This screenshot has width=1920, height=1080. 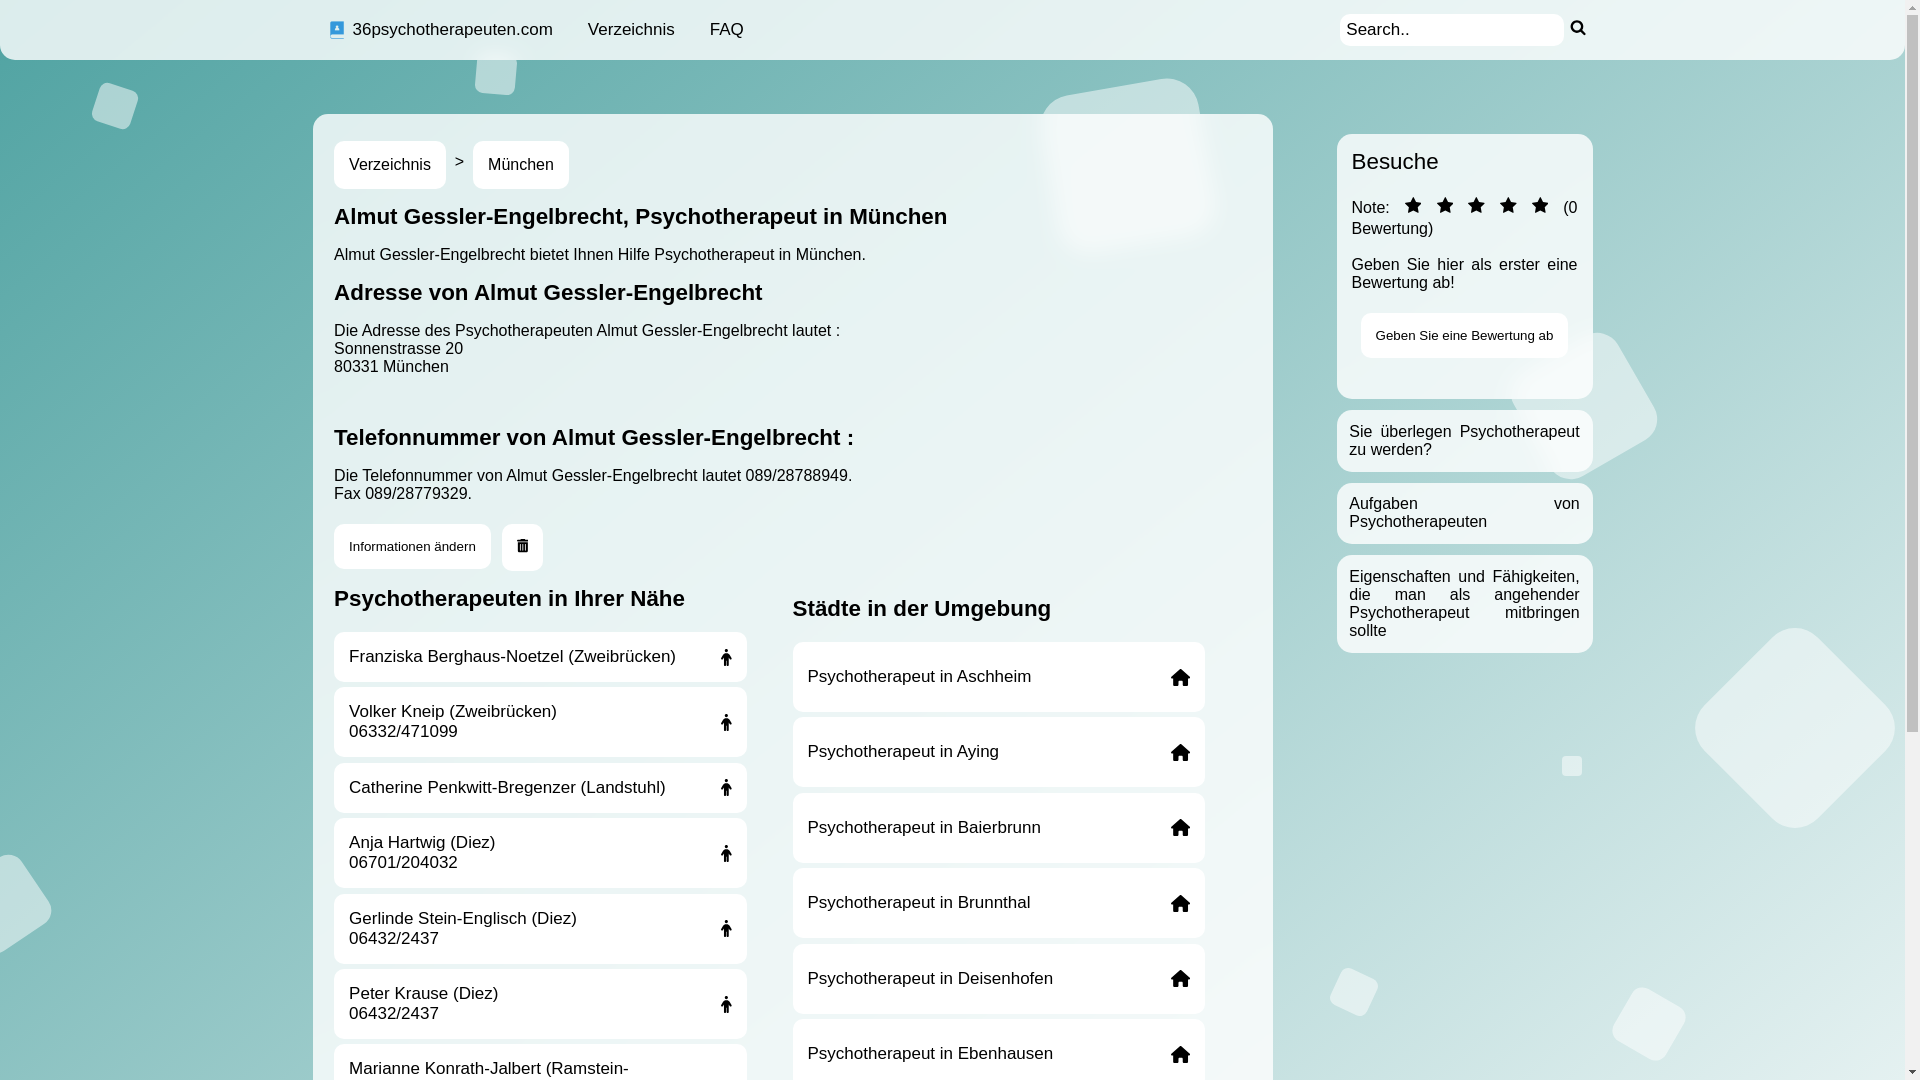 What do you see at coordinates (440, 30) in the screenshot?
I see `36psychotherapeuten.com` at bounding box center [440, 30].